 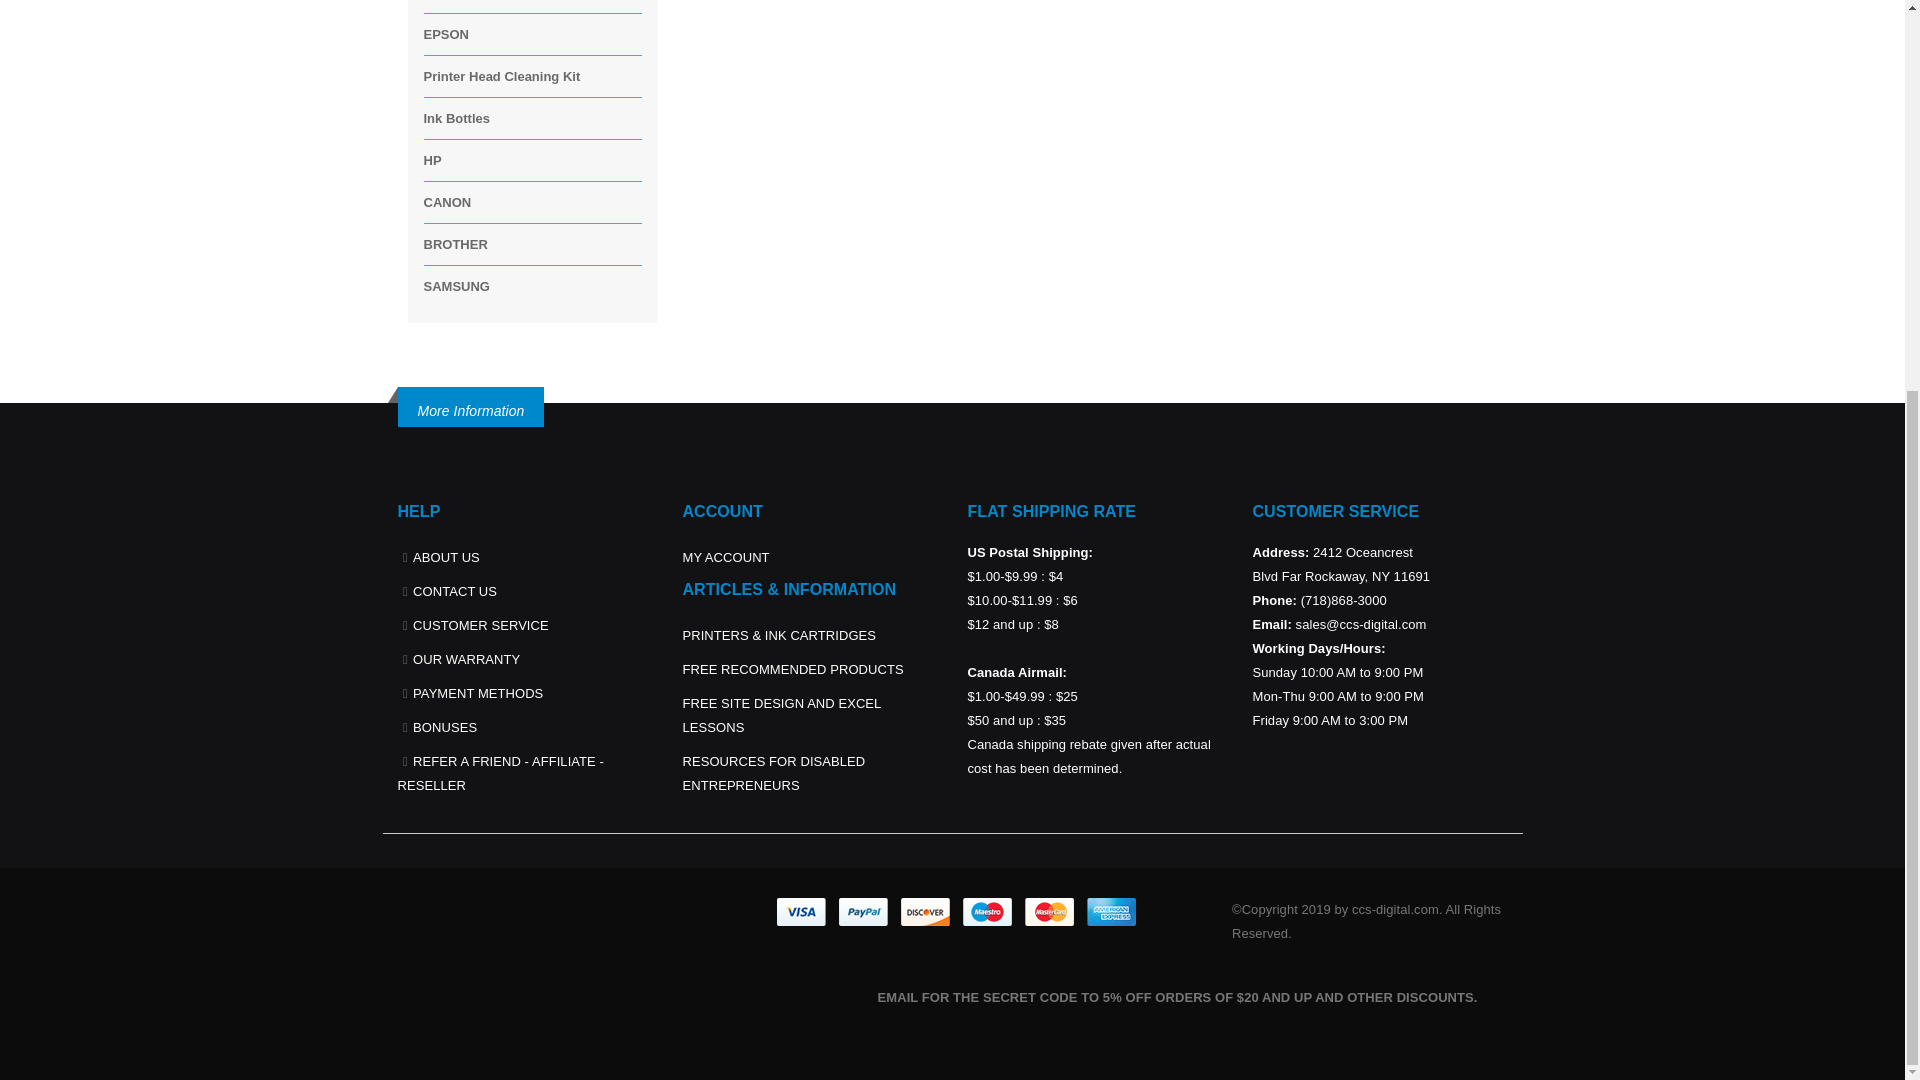 I want to click on Refer A Friend - Affiliate - Reseller, so click(x=500, y=772).